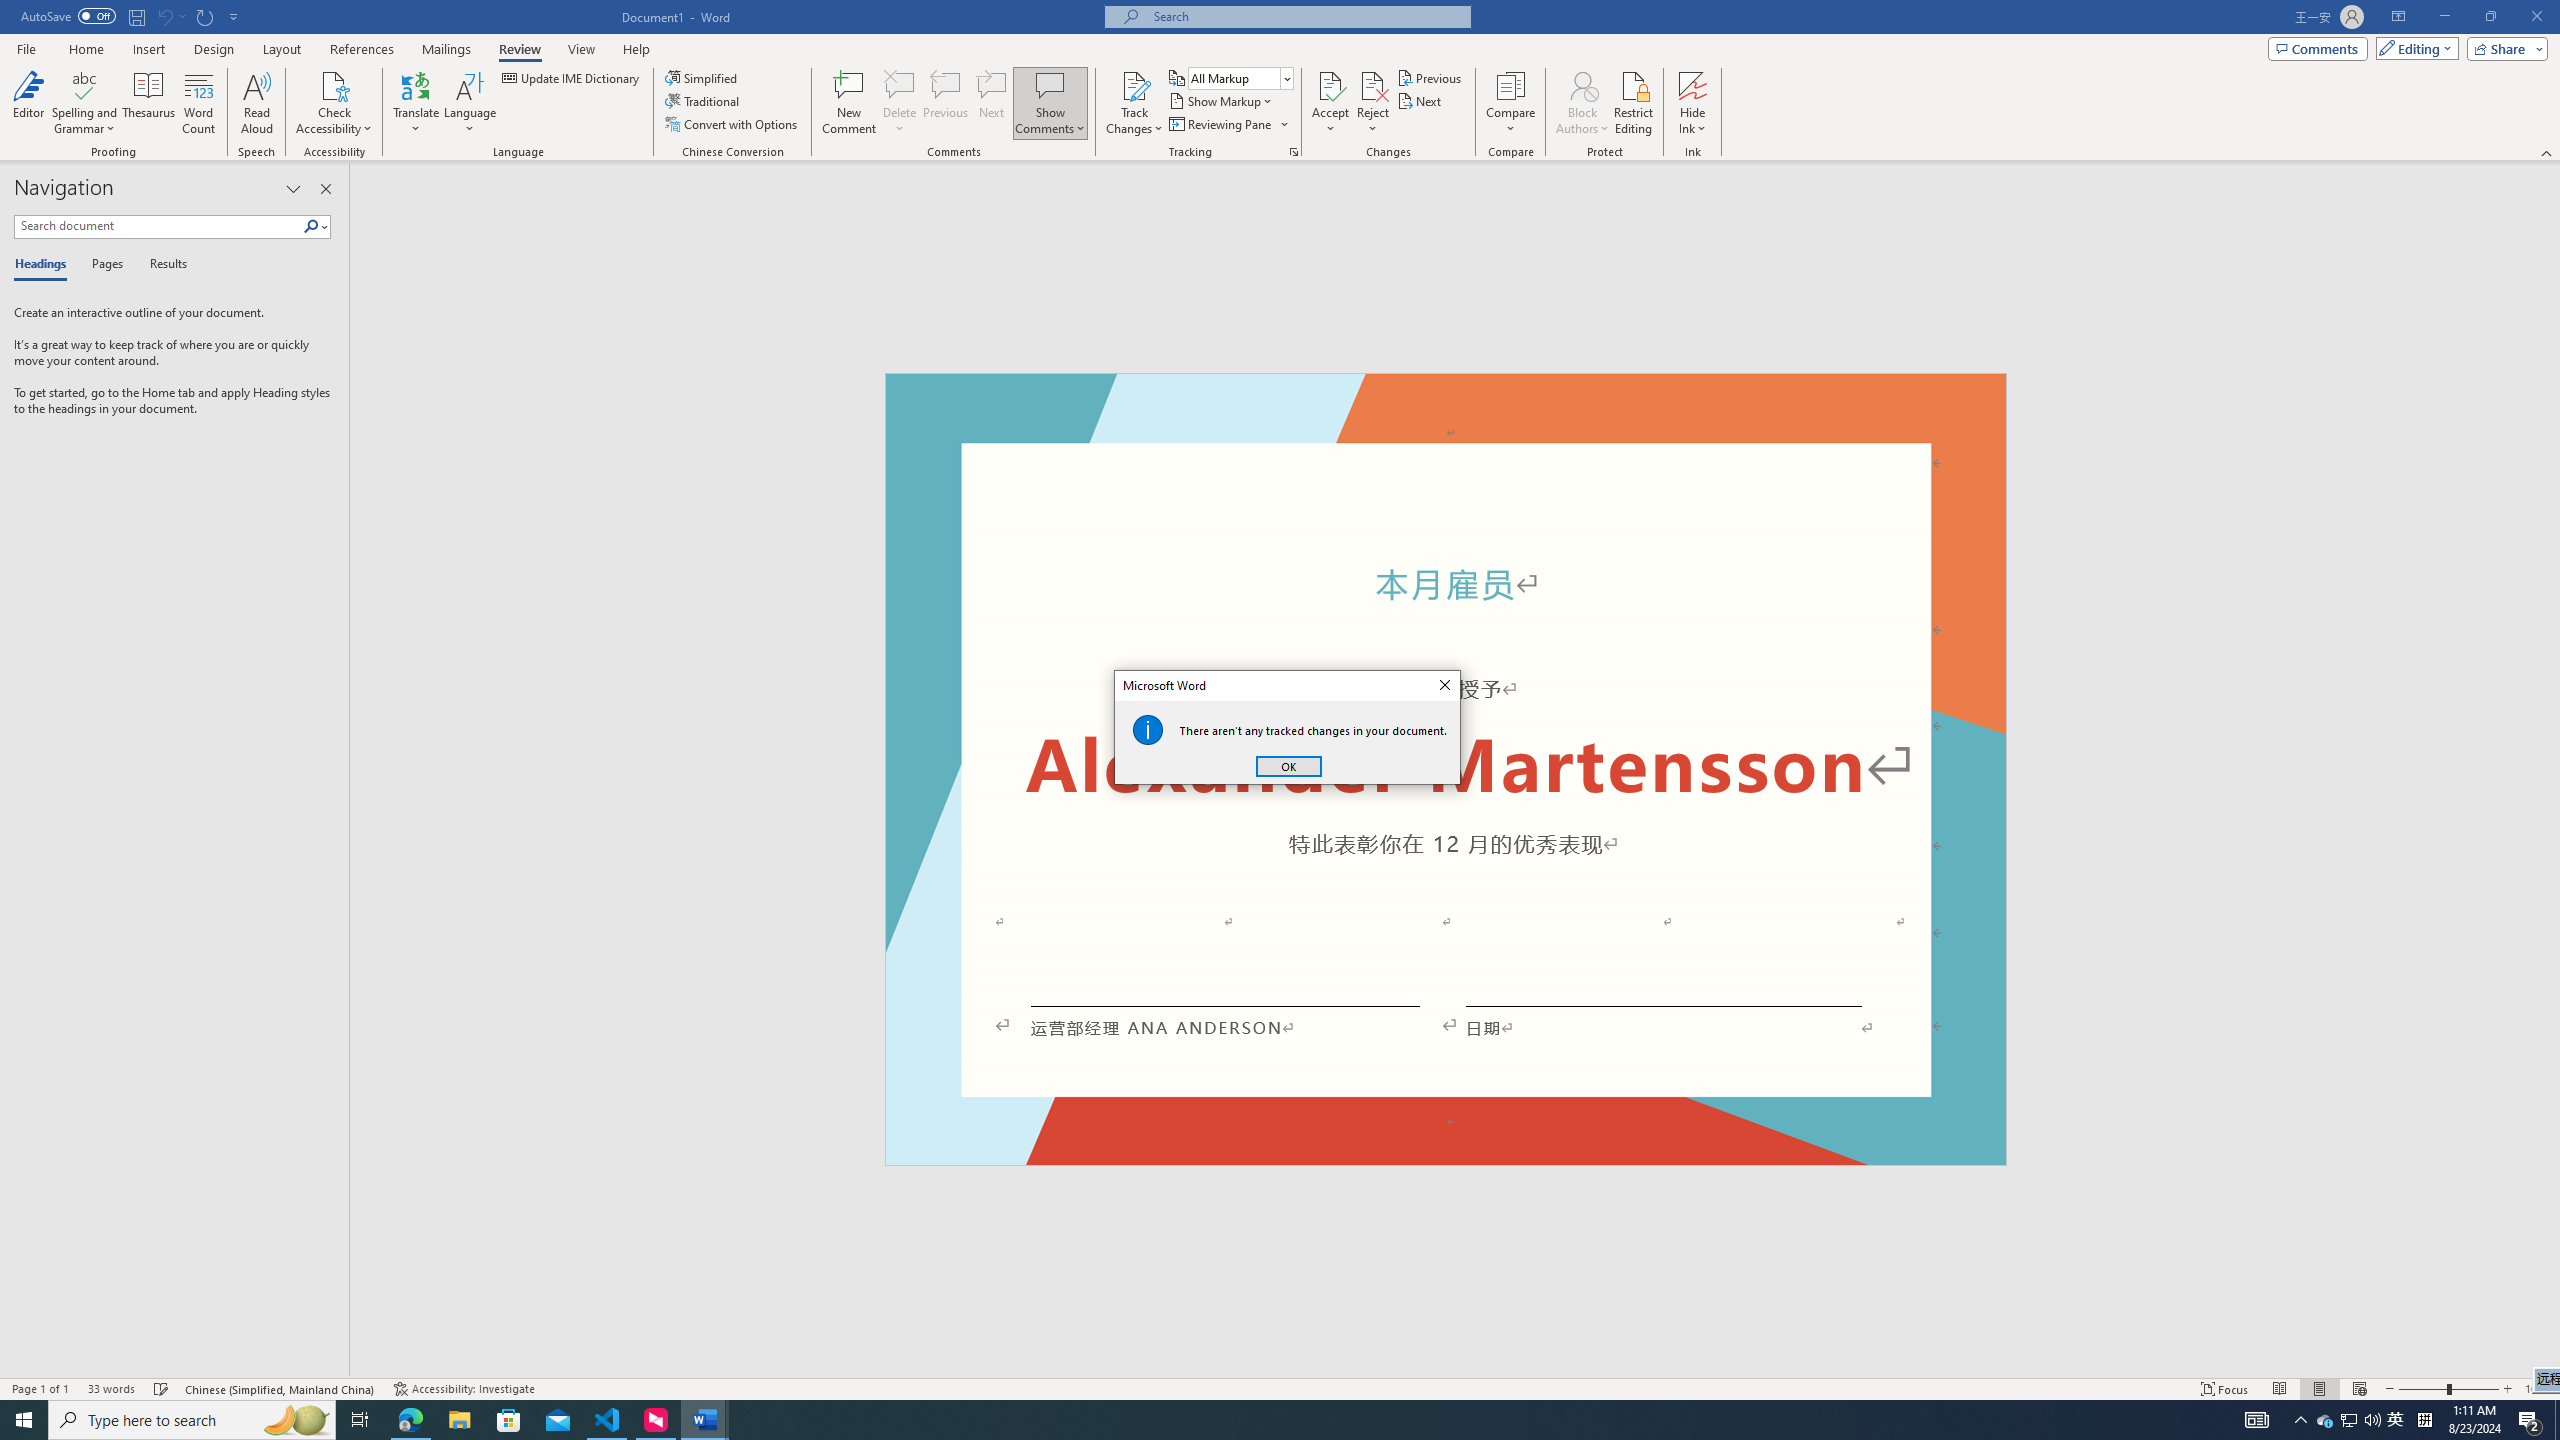  Describe the element at coordinates (334, 85) in the screenshot. I see `Check Accessibility` at that location.